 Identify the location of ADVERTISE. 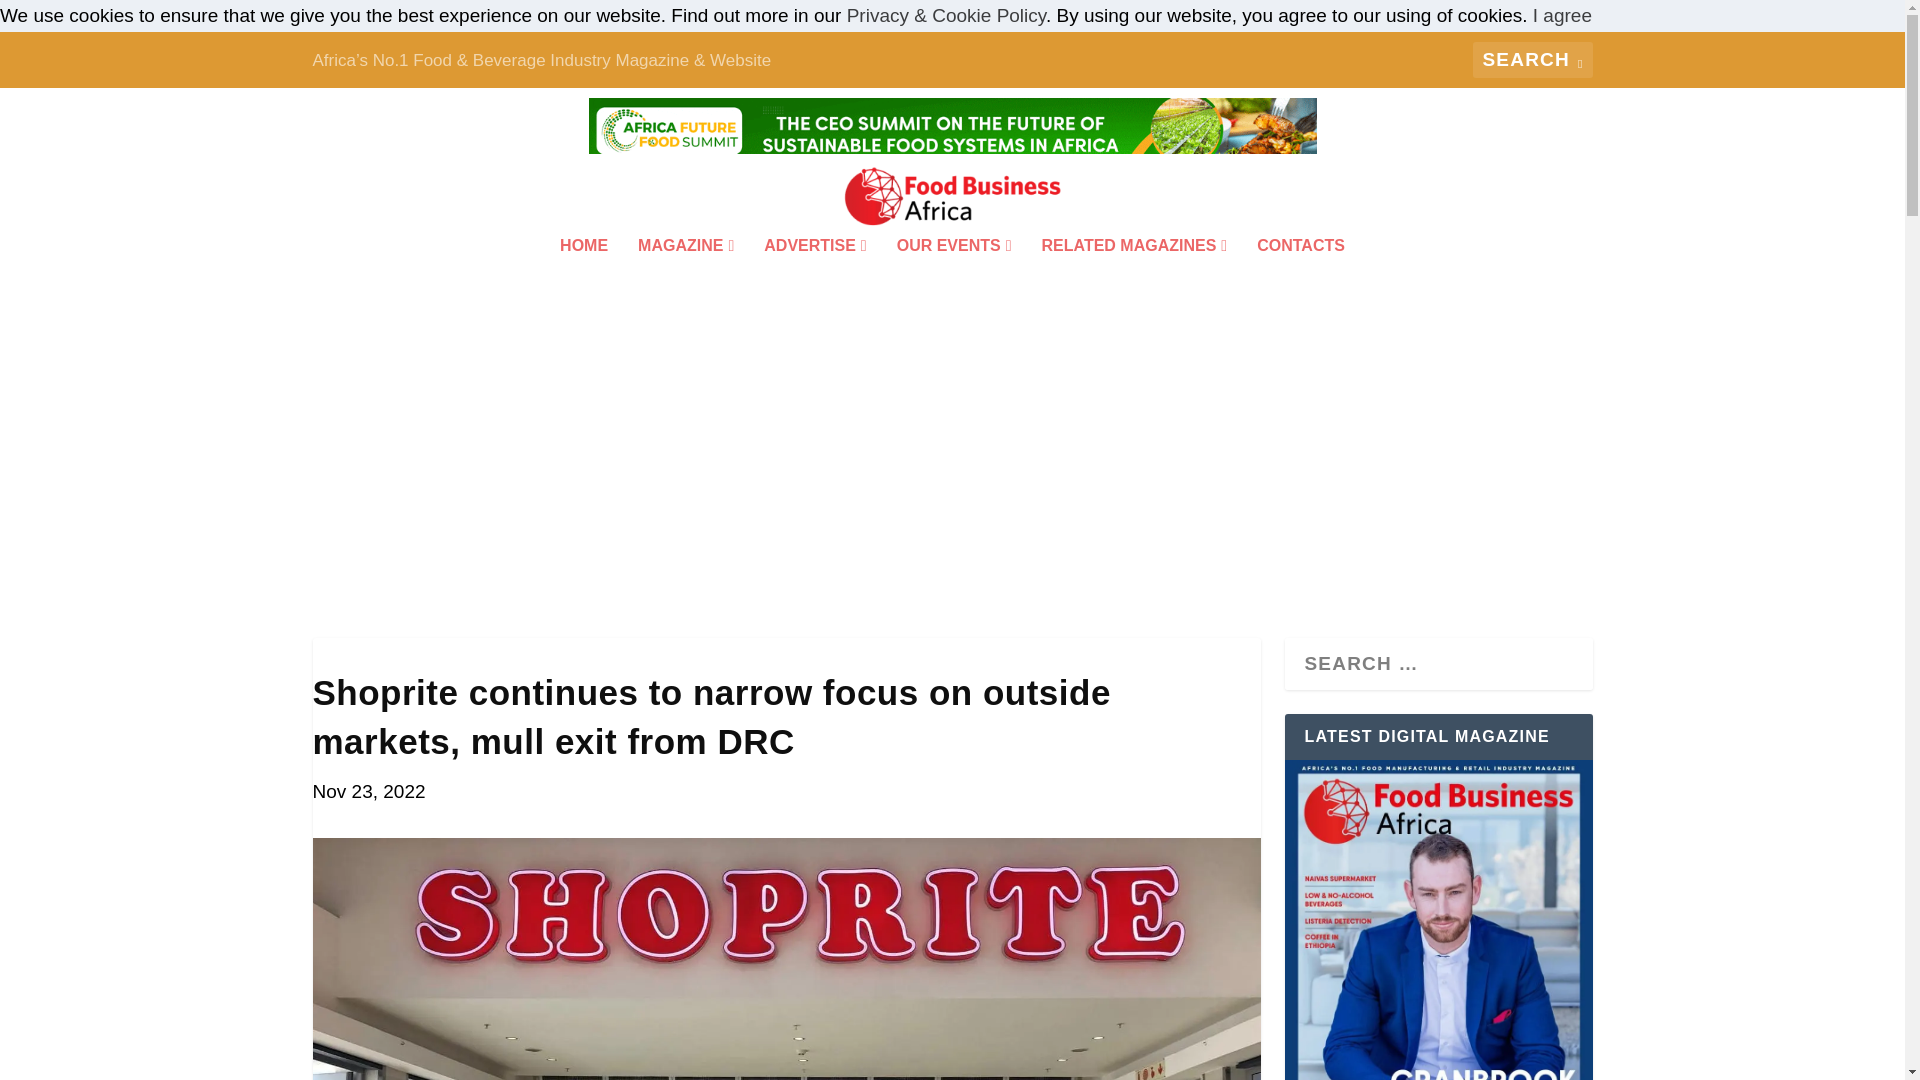
(814, 272).